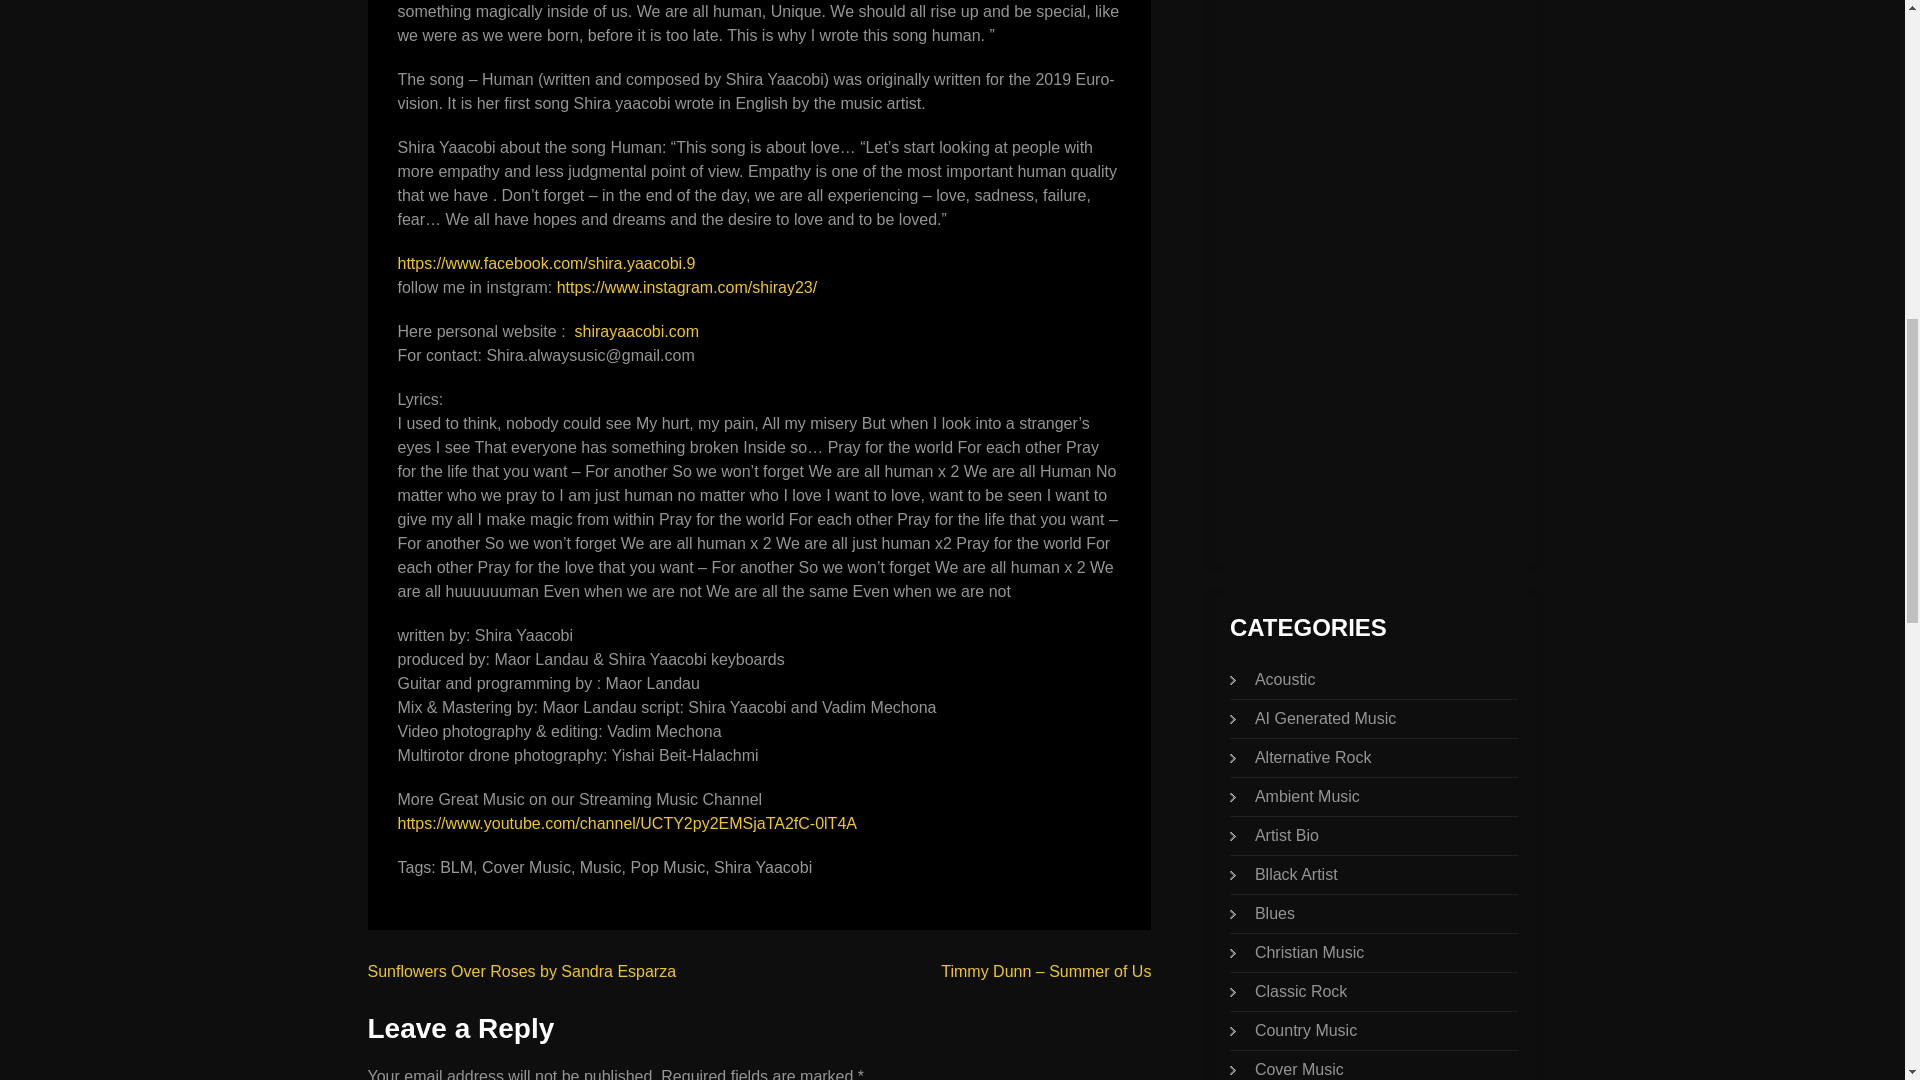 This screenshot has width=1920, height=1080. What do you see at coordinates (636, 331) in the screenshot?
I see `shirayaacobi.com` at bounding box center [636, 331].